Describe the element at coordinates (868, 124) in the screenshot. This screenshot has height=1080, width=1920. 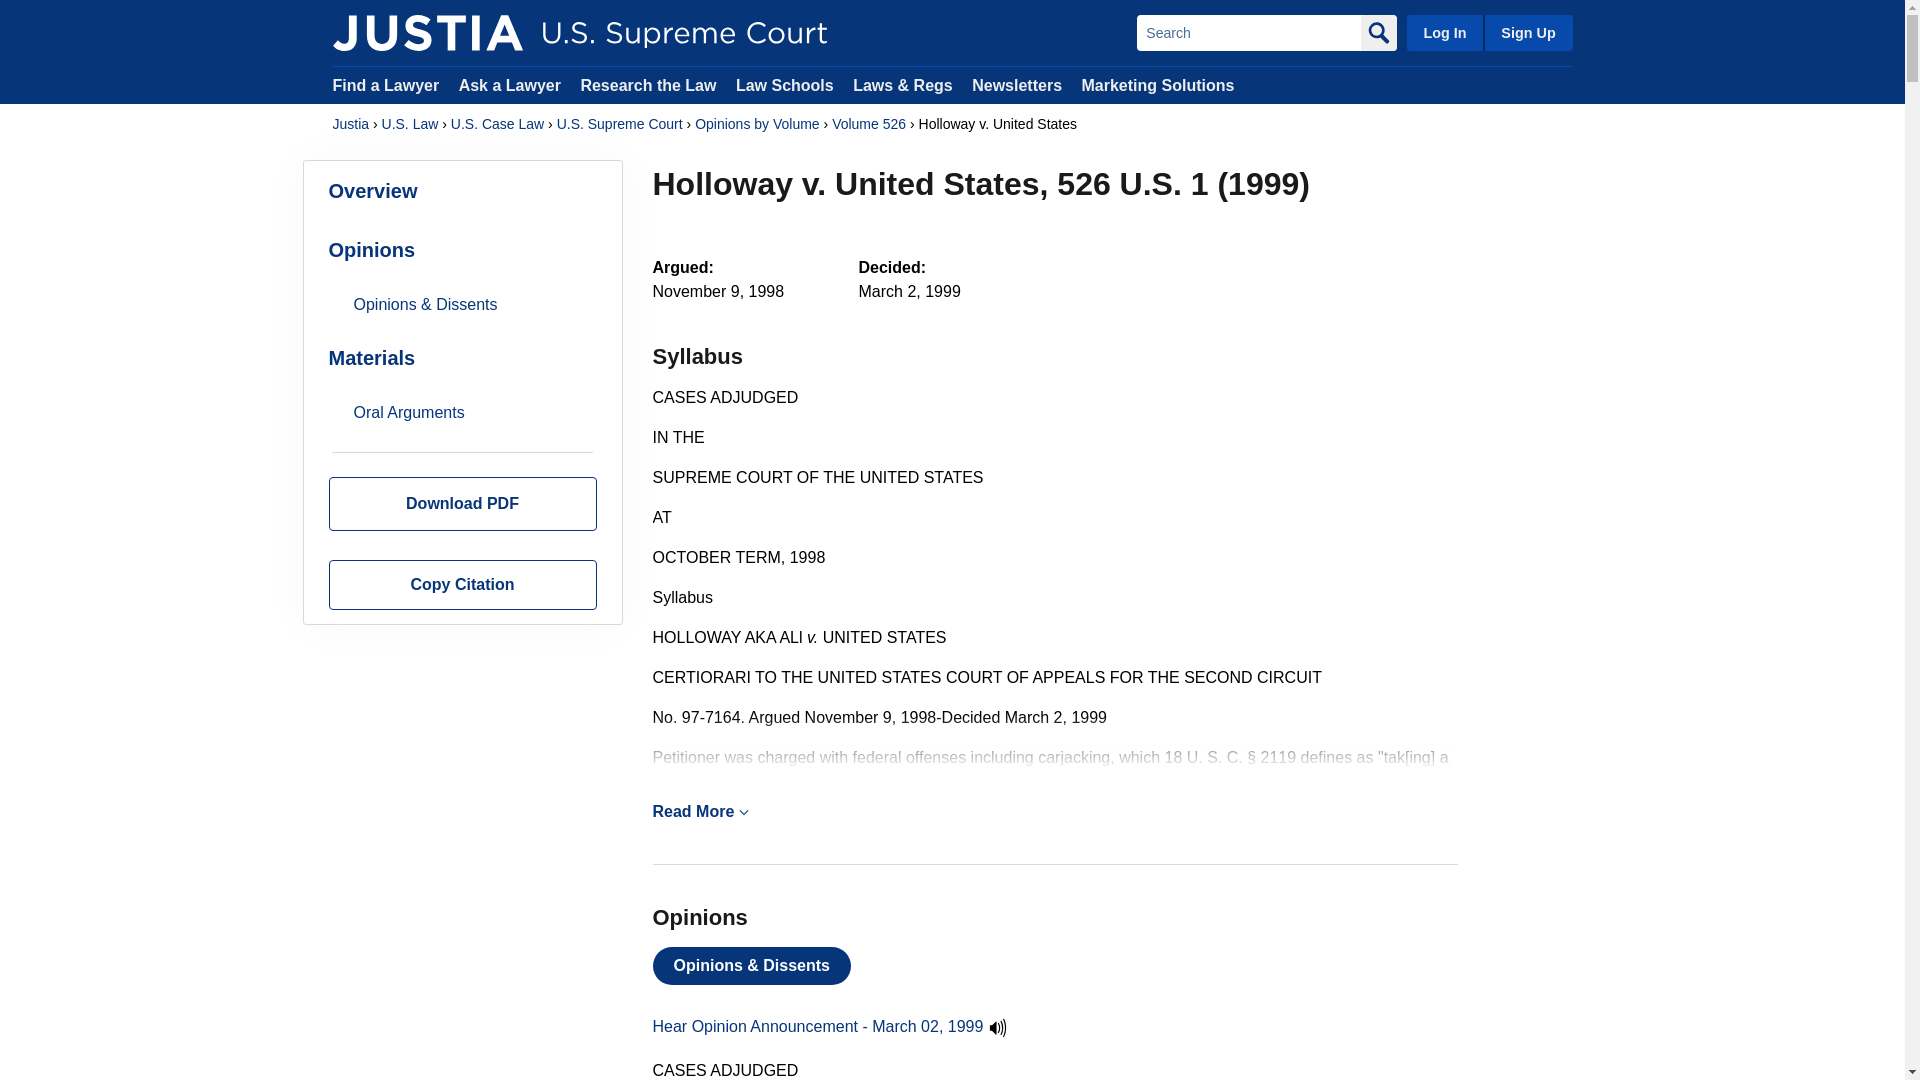
I see `Volume 526` at that location.